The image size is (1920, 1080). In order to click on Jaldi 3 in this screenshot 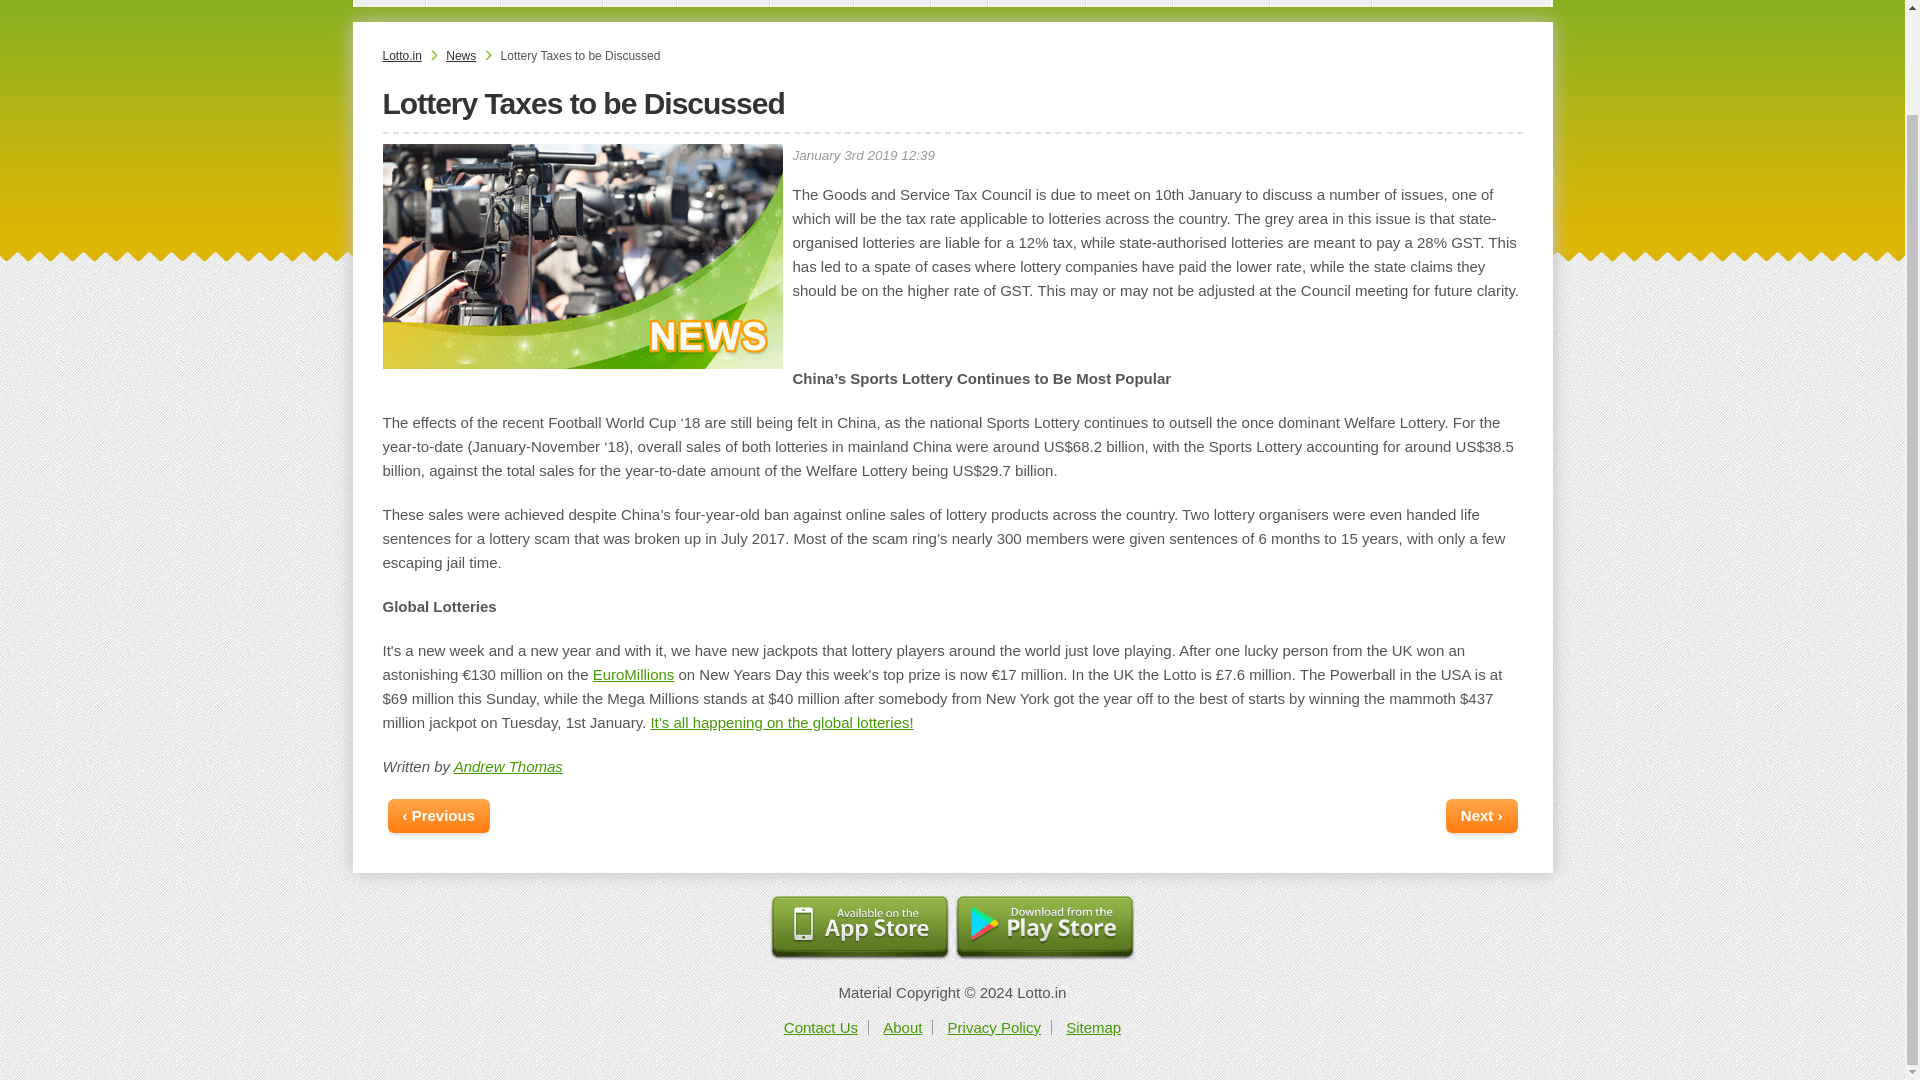, I will do `click(640, 3)`.